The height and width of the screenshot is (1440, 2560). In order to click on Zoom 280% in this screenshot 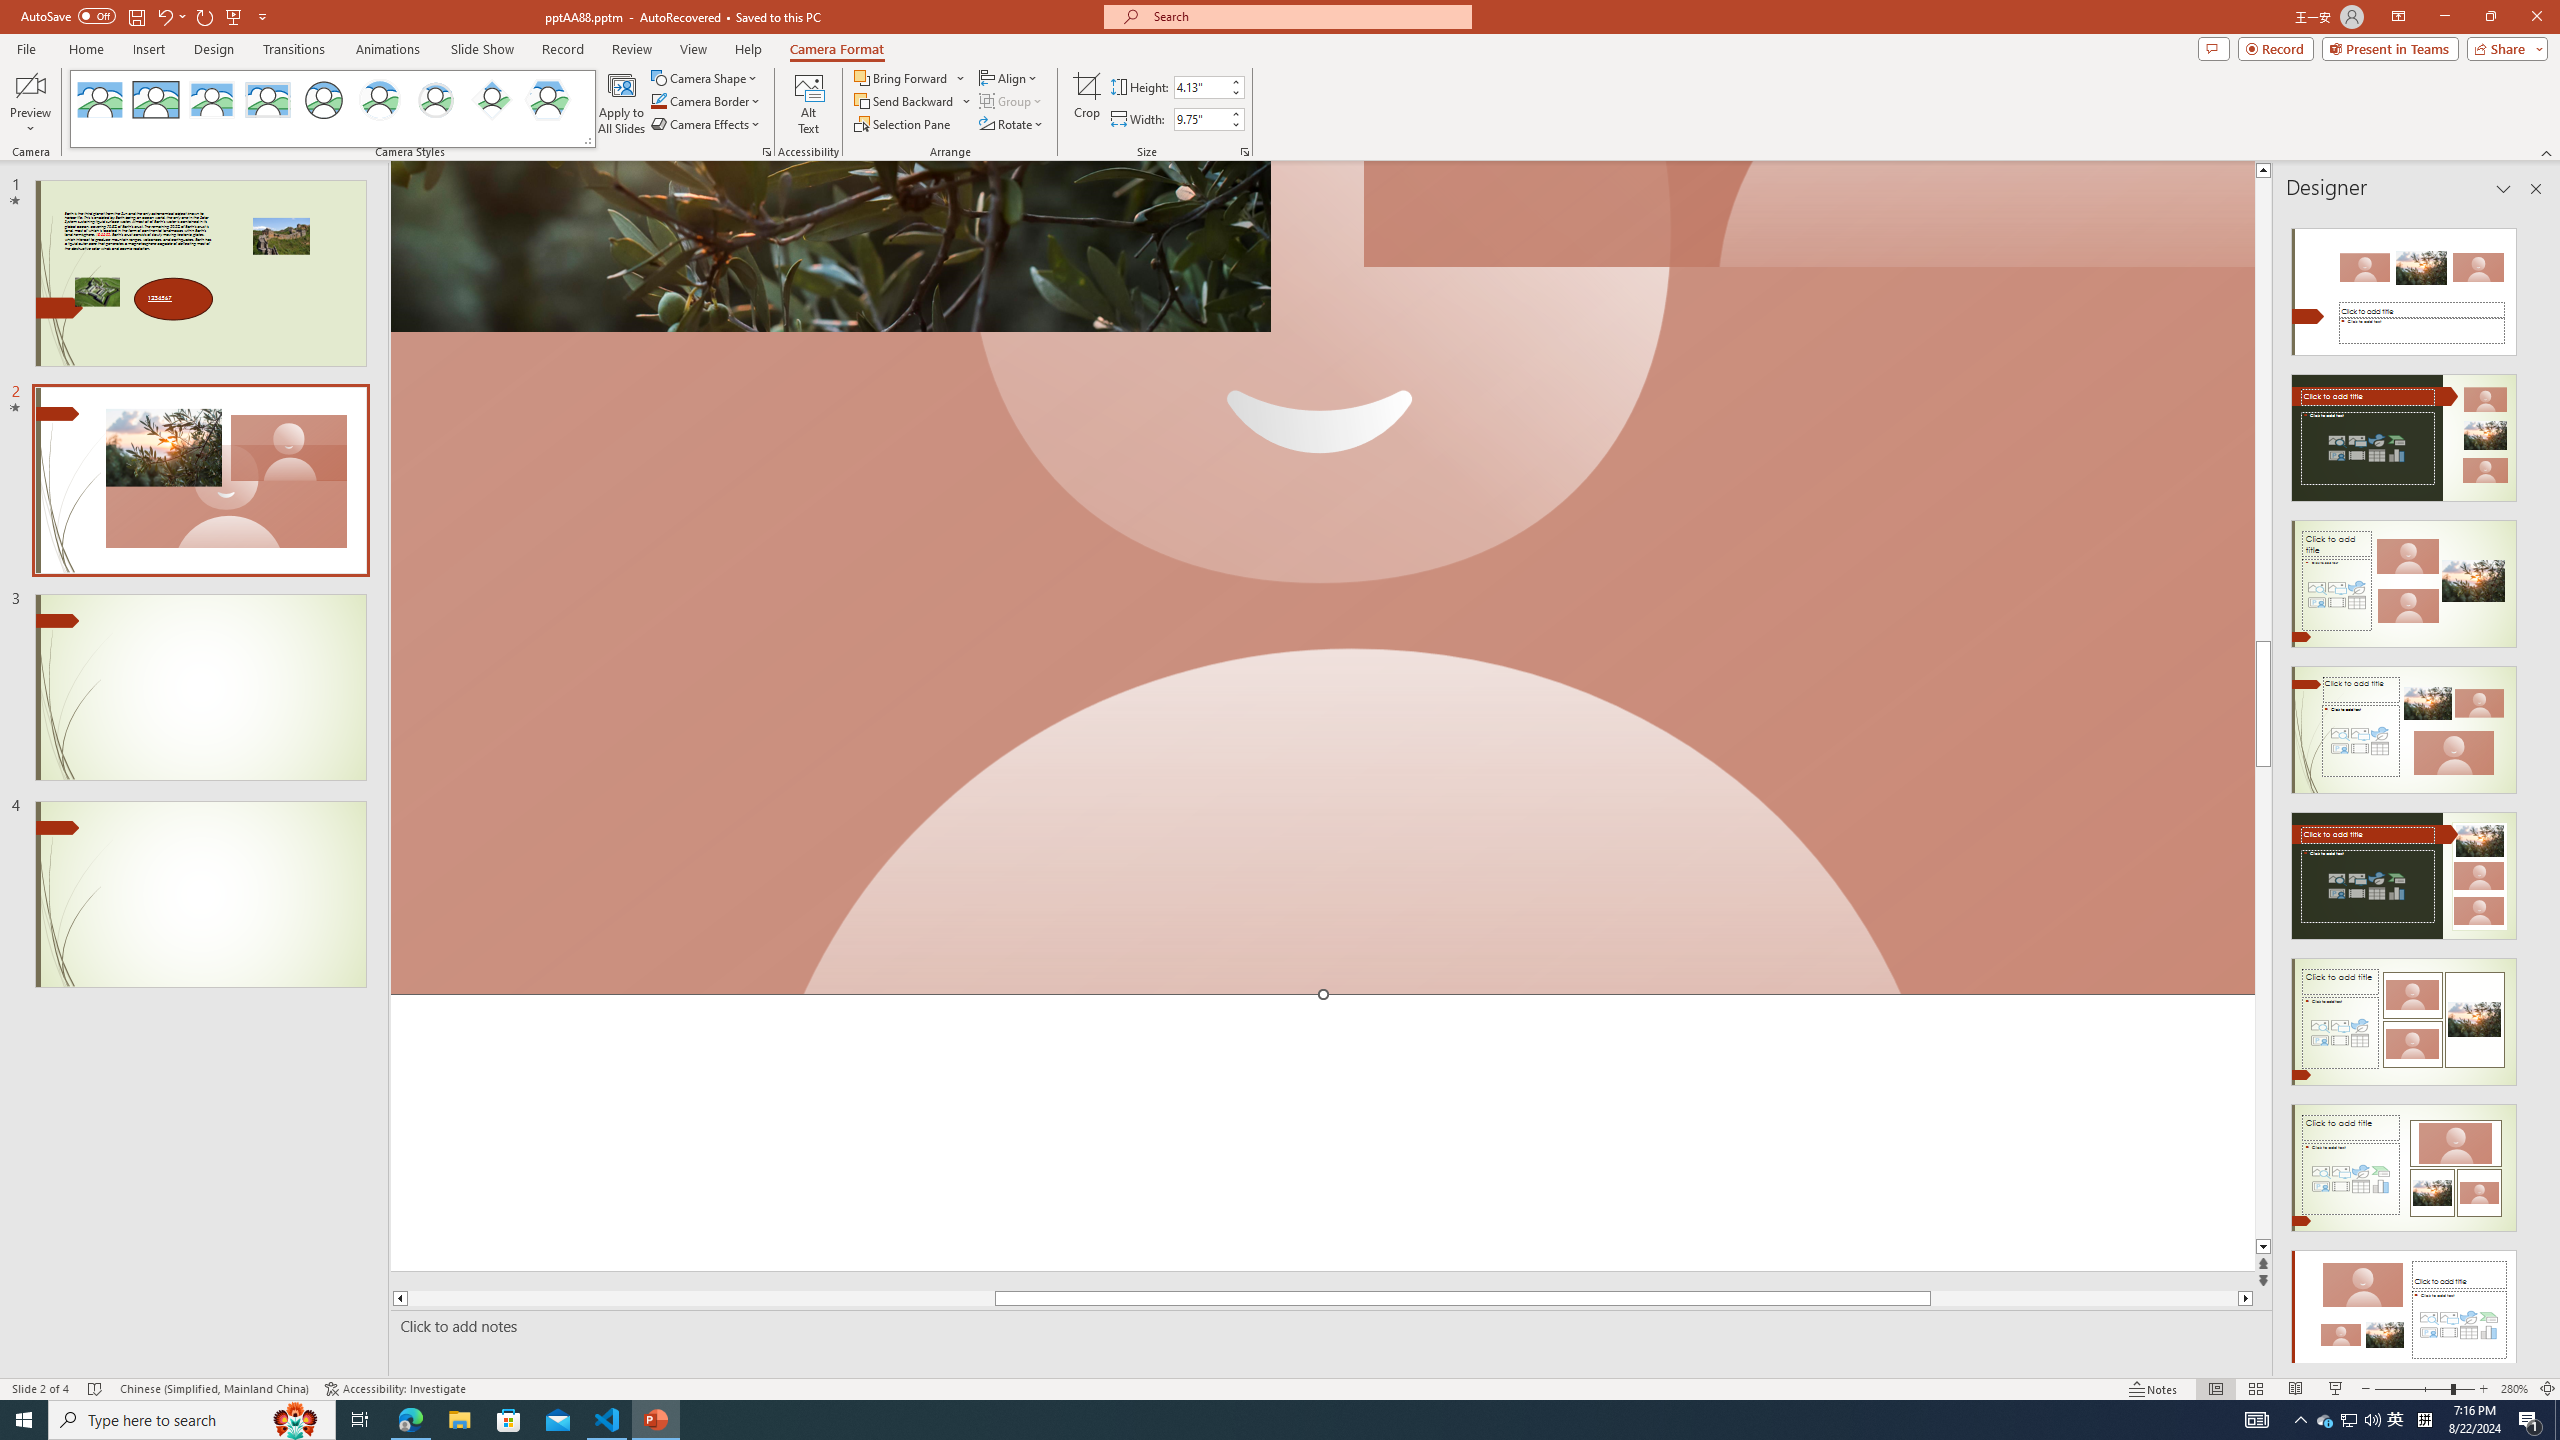, I will do `click(2514, 1389)`.